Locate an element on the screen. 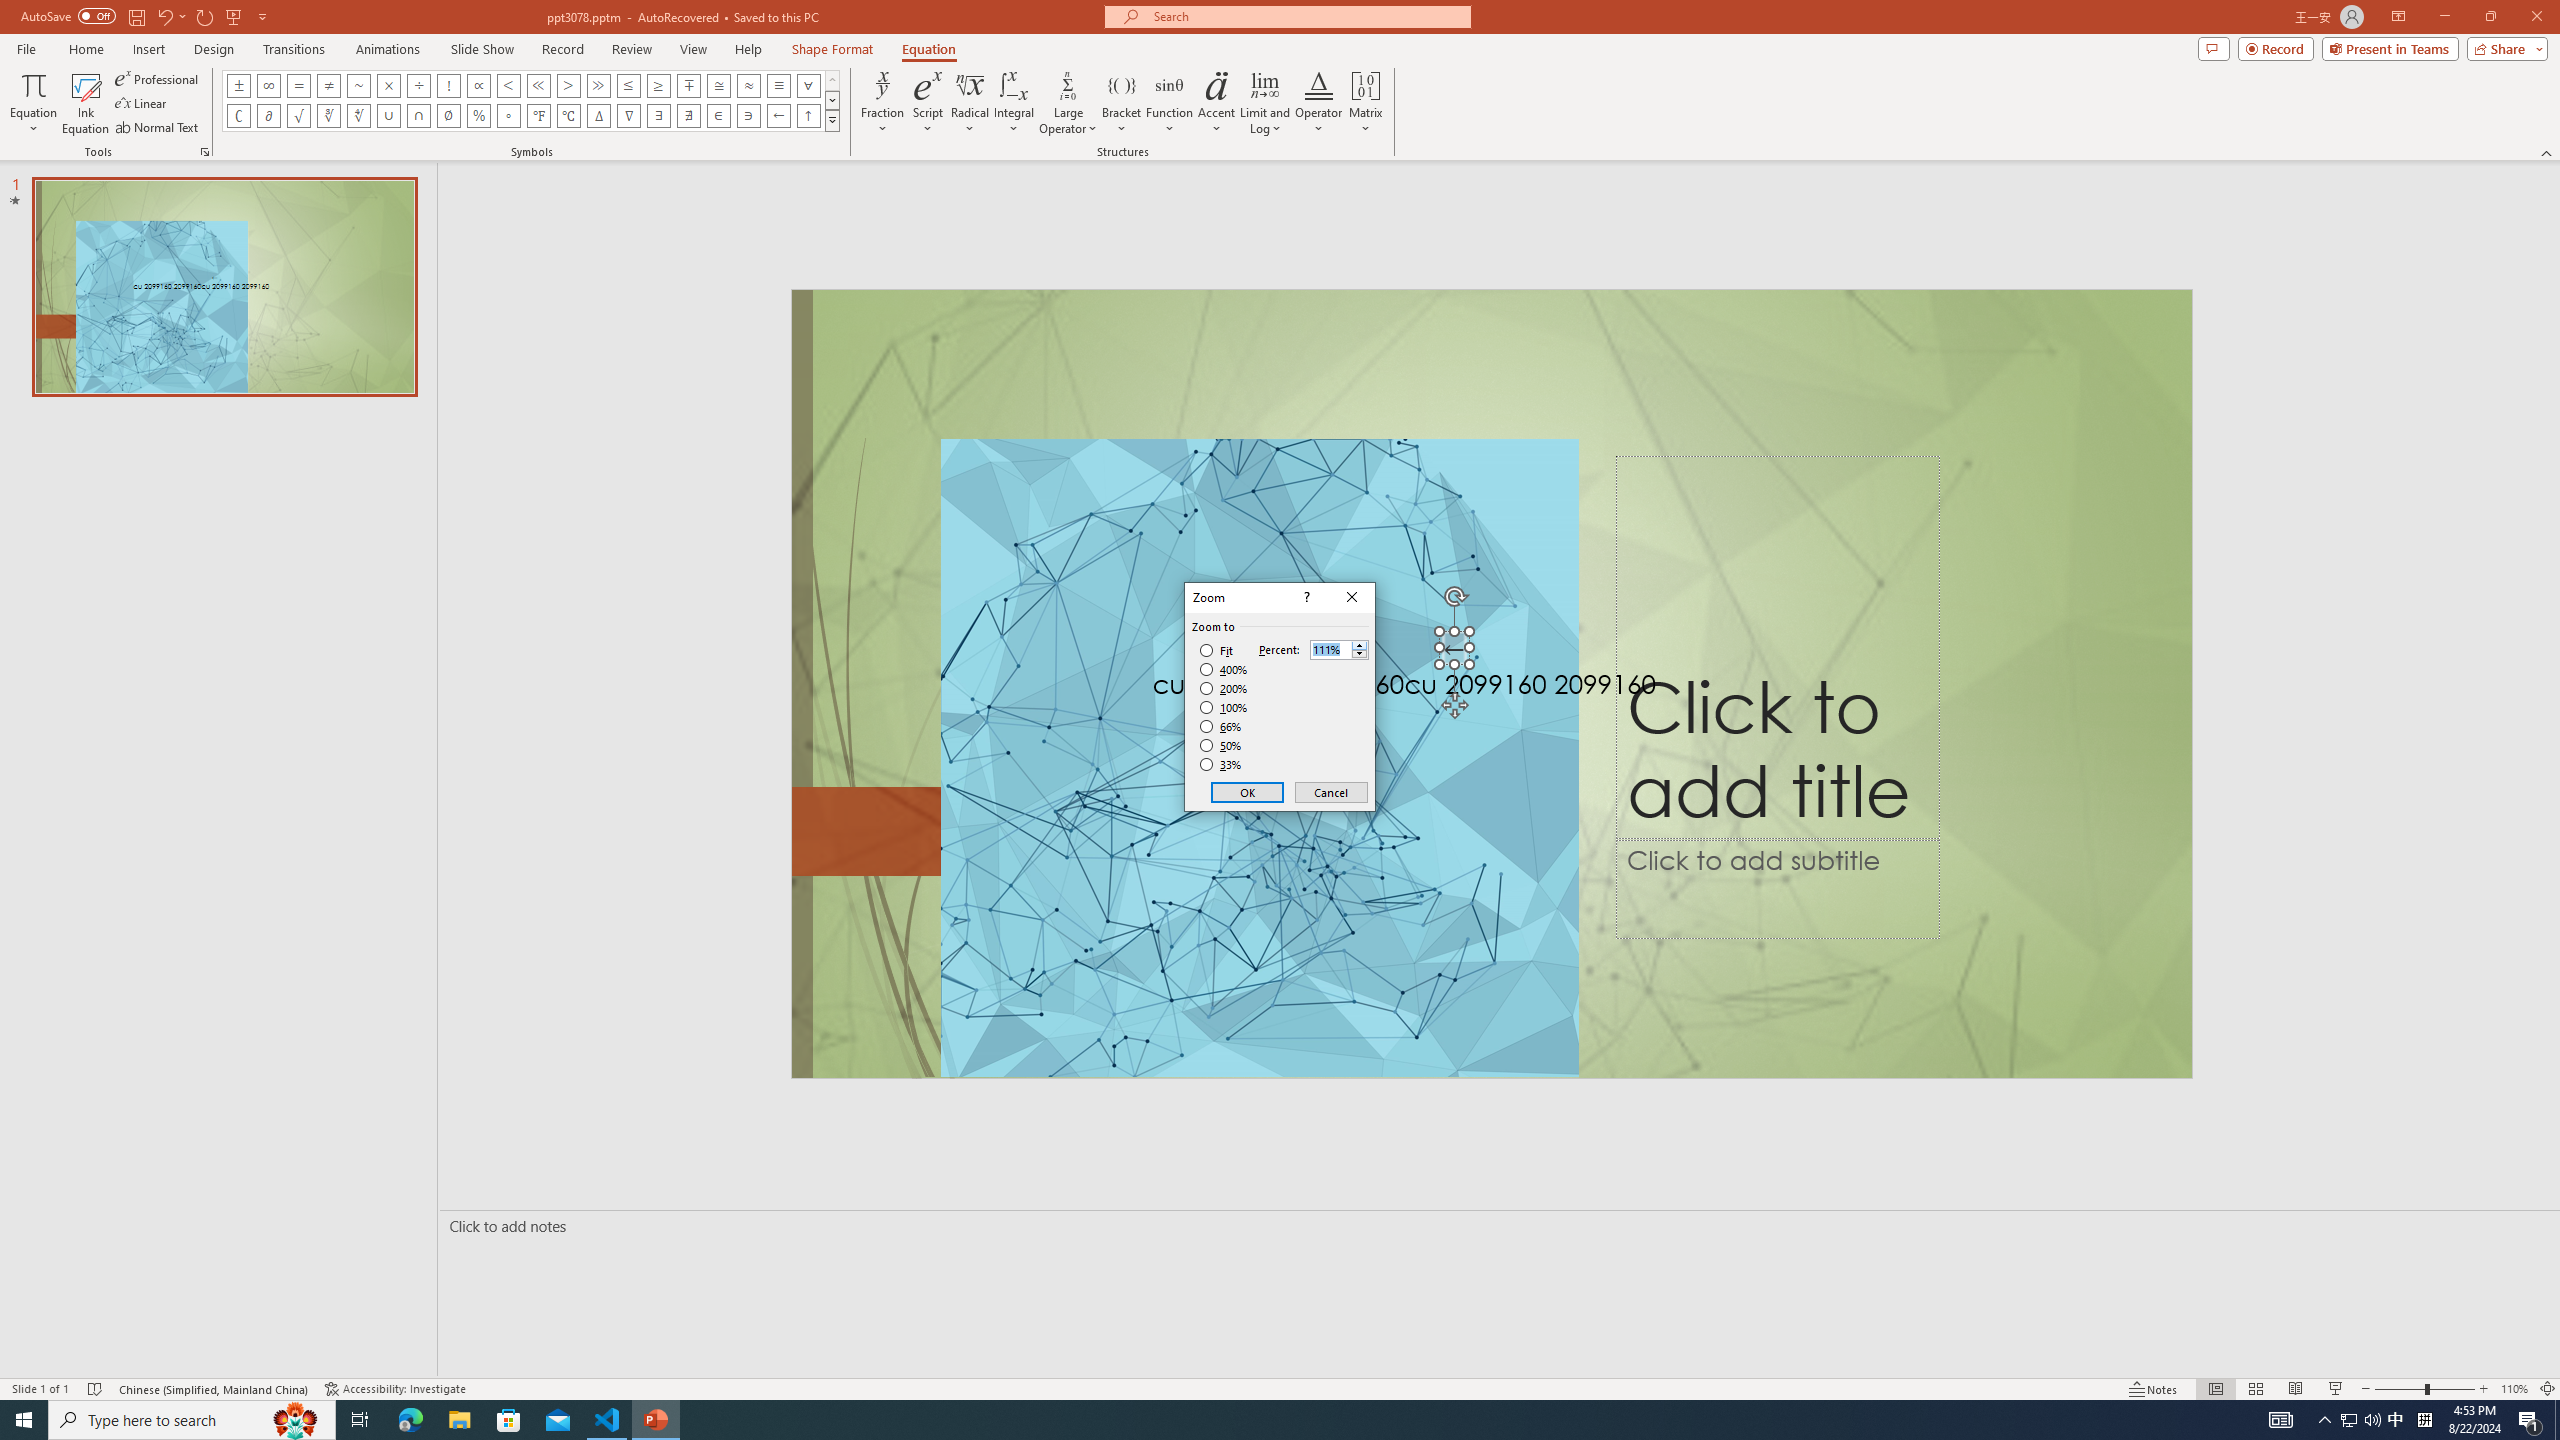 This screenshot has height=1440, width=2560. Script is located at coordinates (928, 103).